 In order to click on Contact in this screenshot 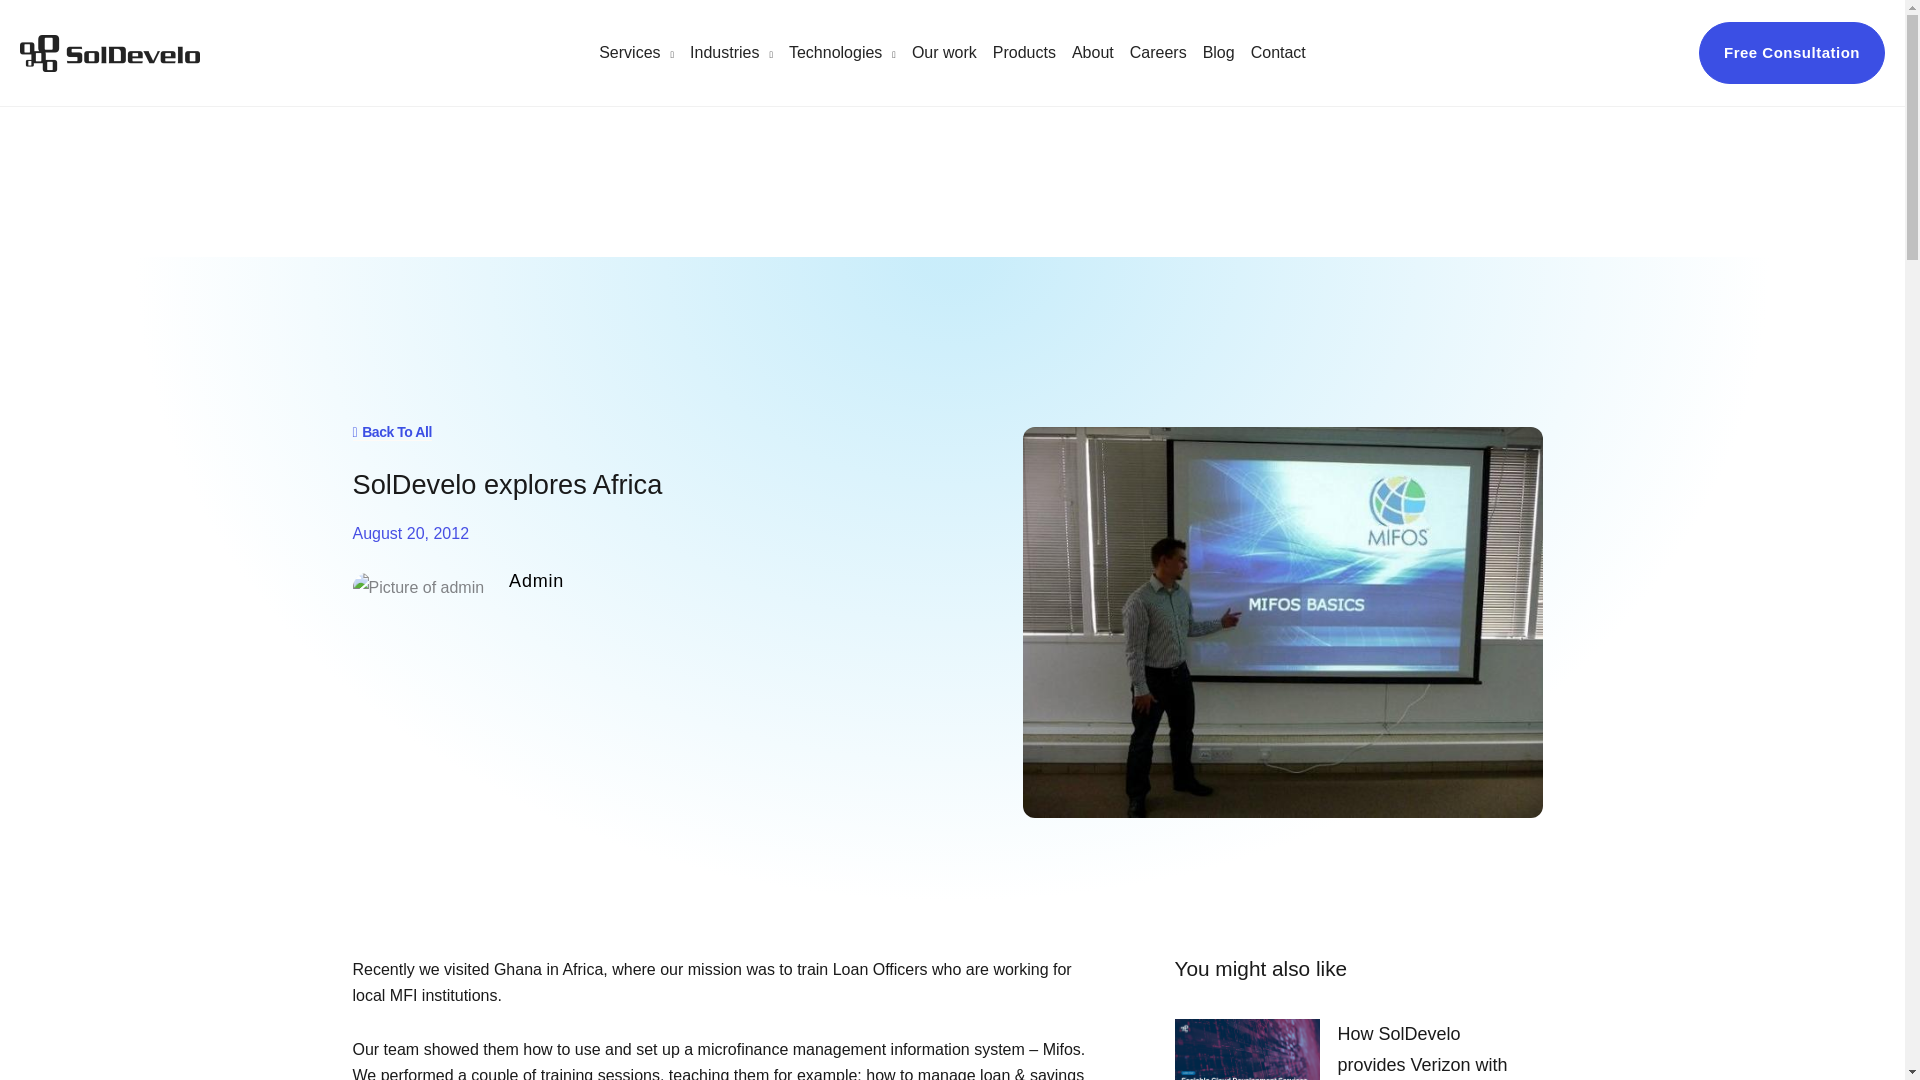, I will do `click(1278, 52)`.